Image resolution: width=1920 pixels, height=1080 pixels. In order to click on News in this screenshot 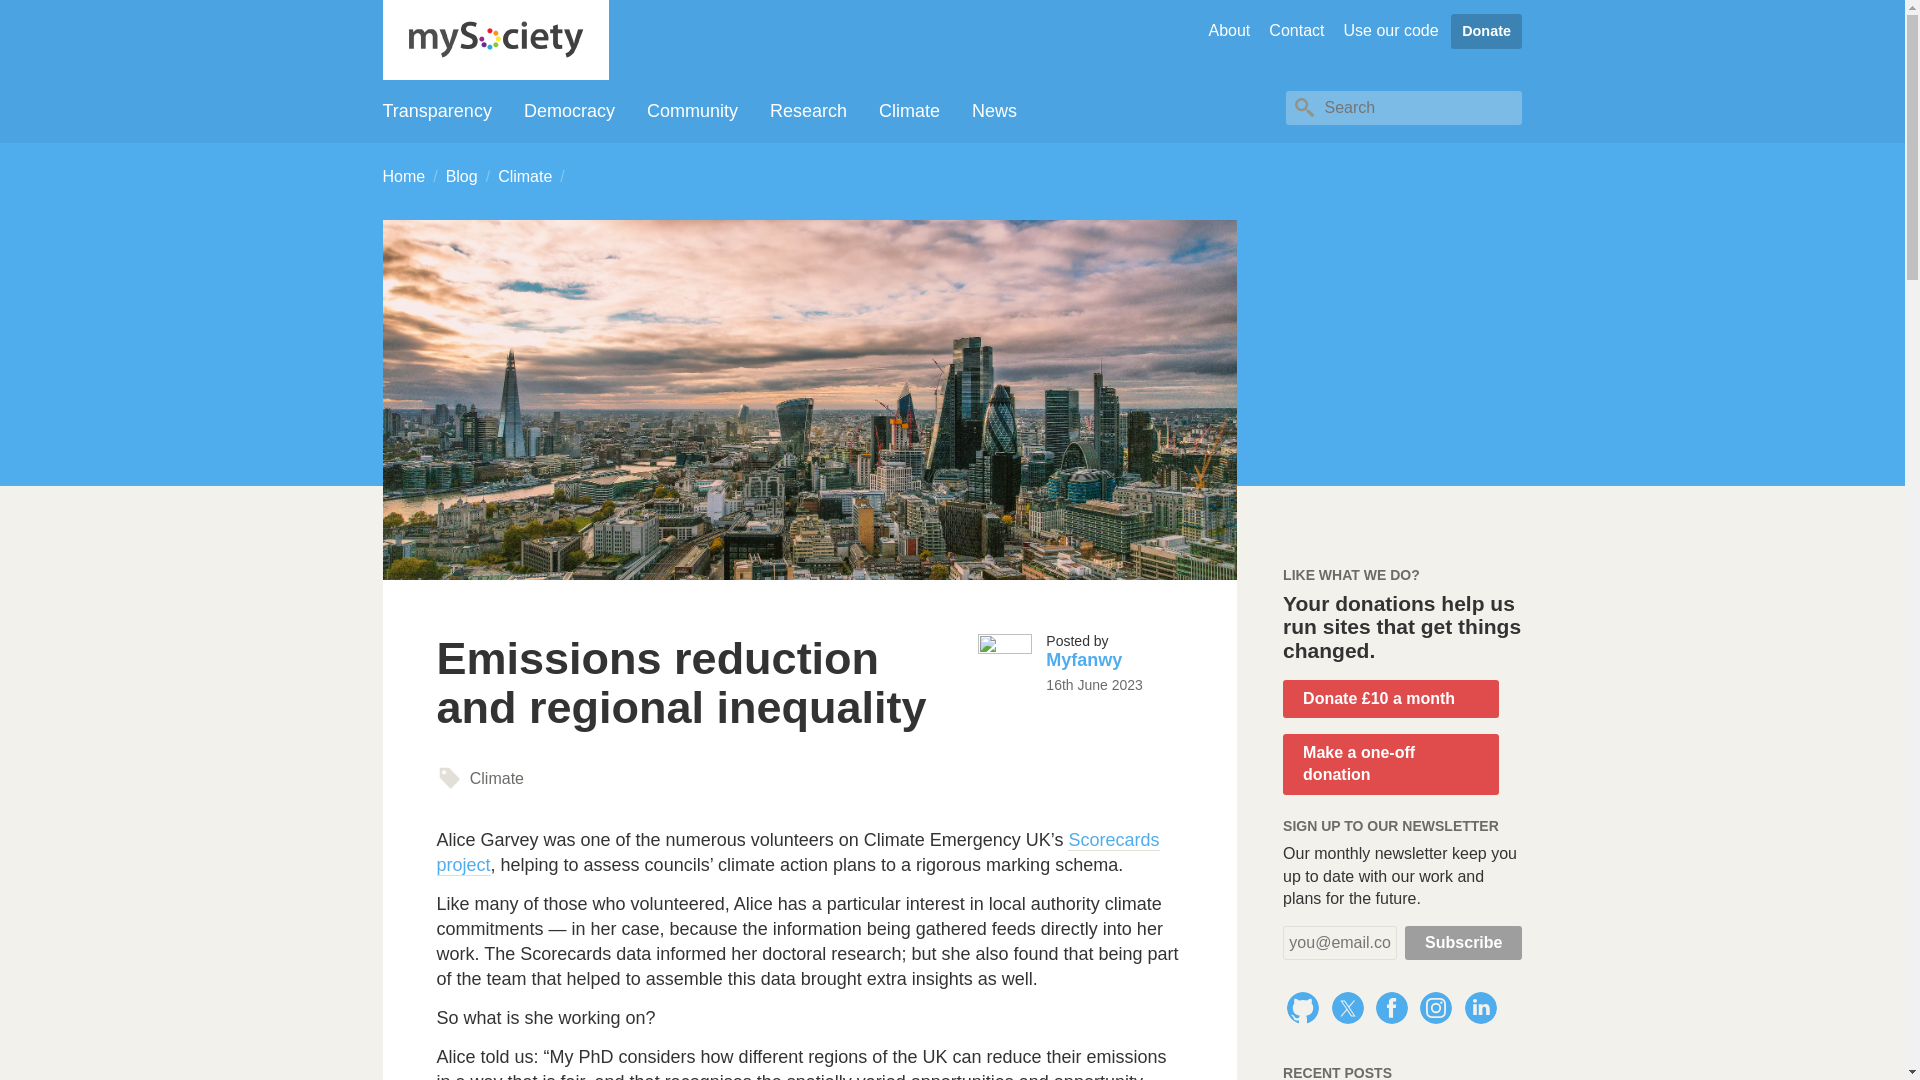, I will do `click(994, 112)`.